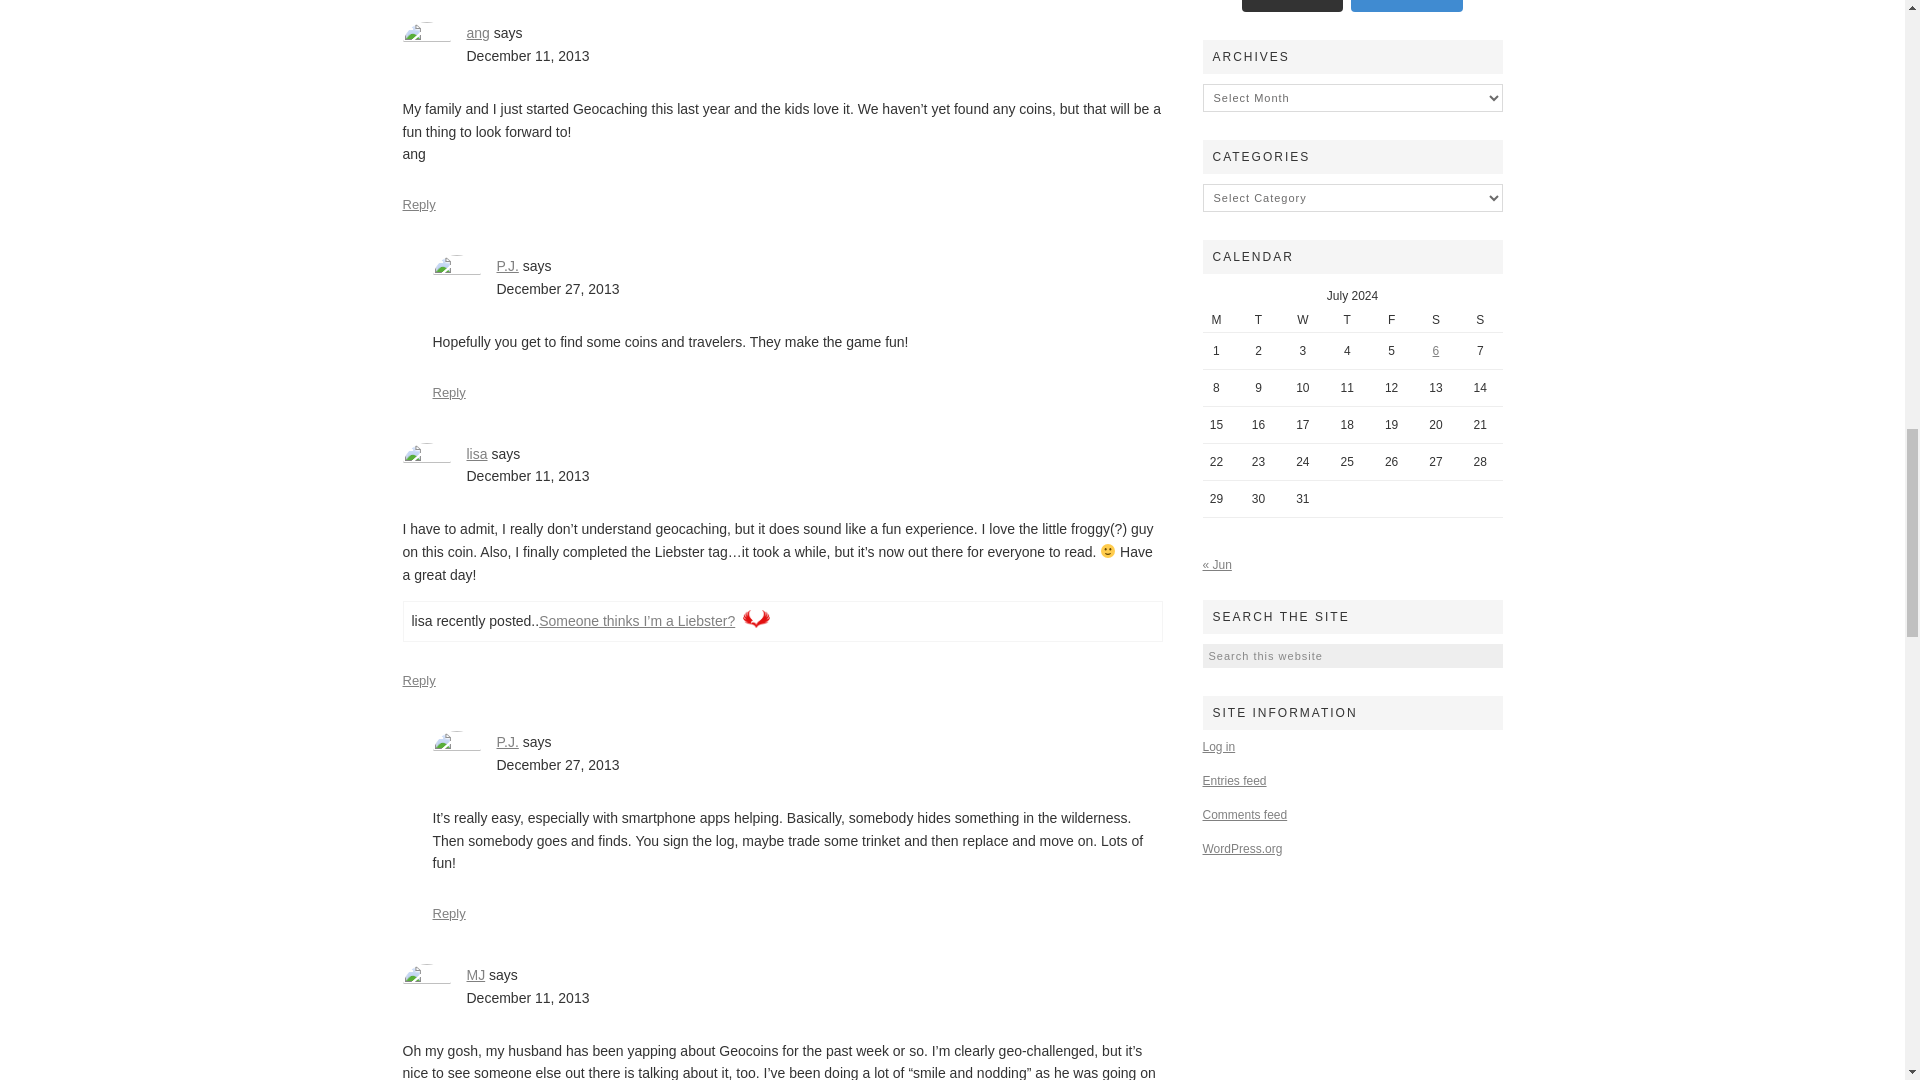 This screenshot has height=1080, width=1920. I want to click on Reply, so click(448, 392).